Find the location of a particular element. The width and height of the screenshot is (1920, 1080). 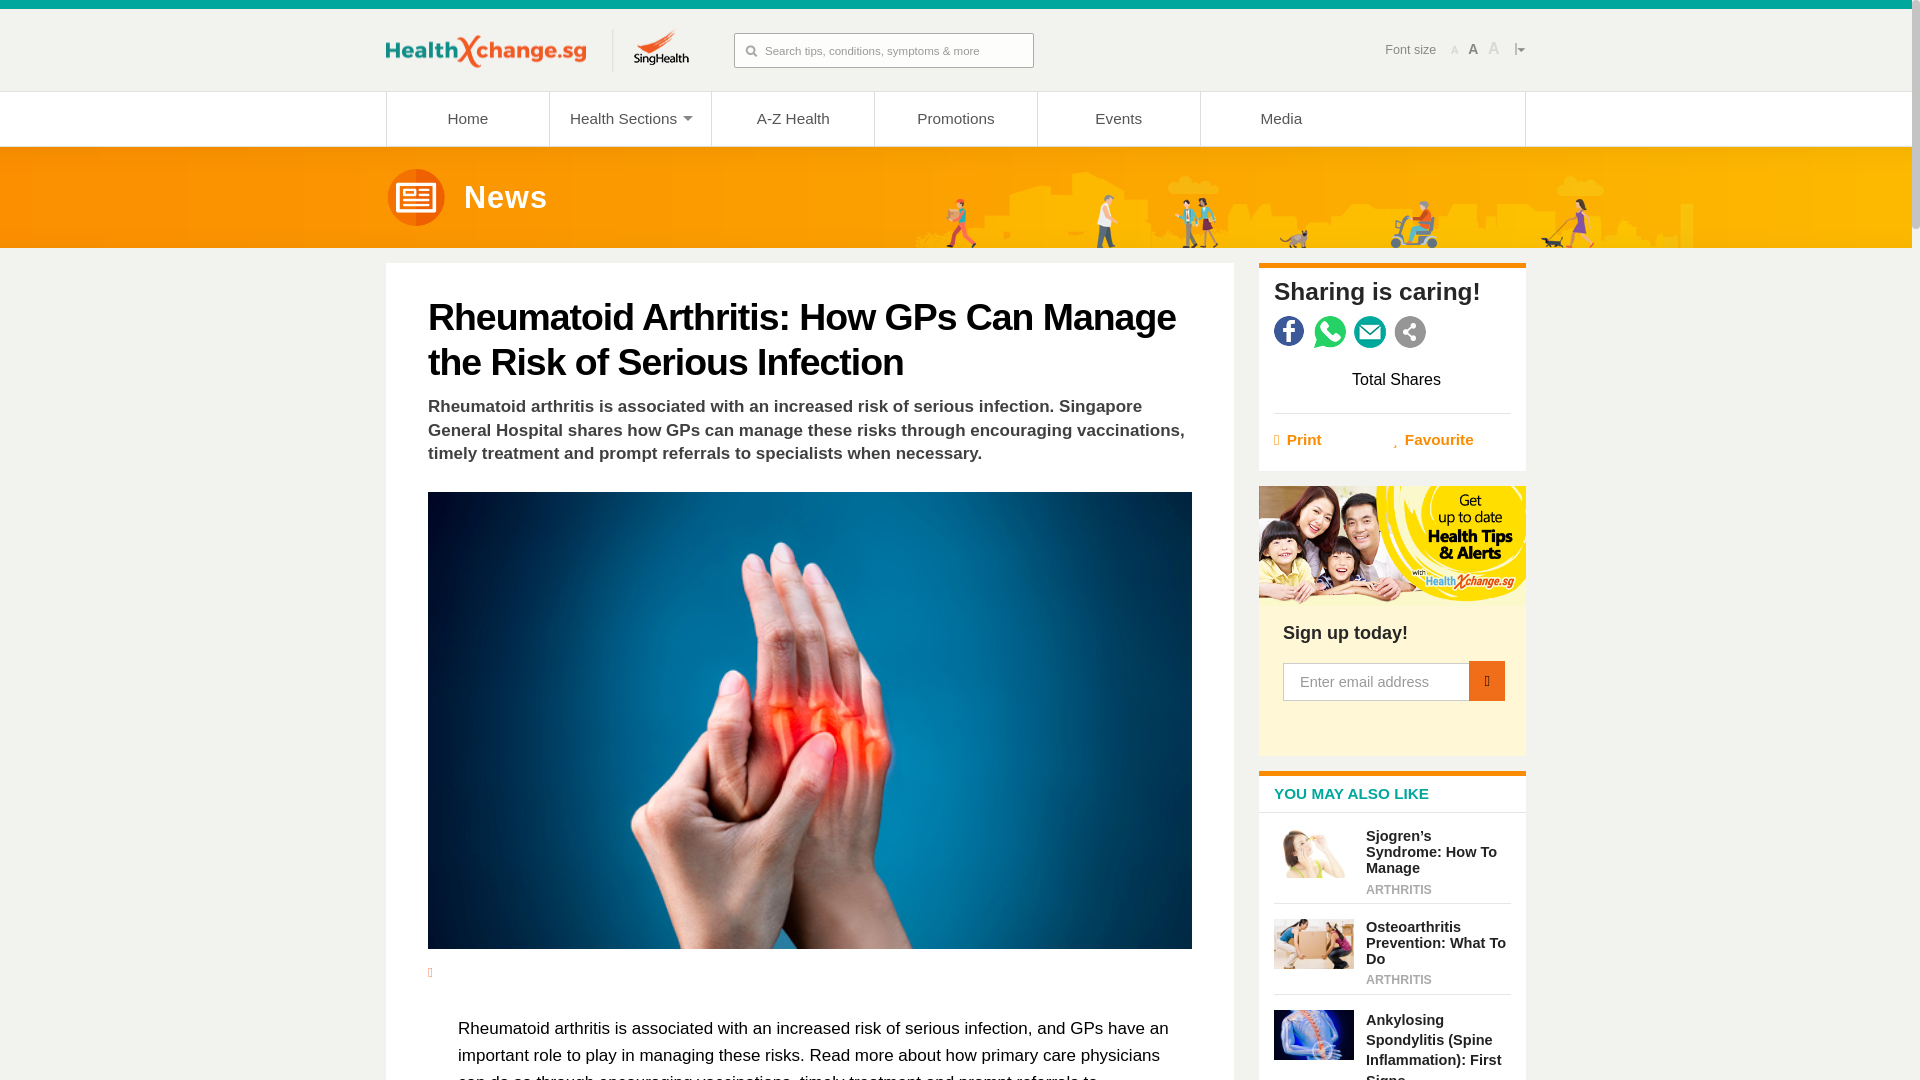

Events is located at coordinates (1118, 118).